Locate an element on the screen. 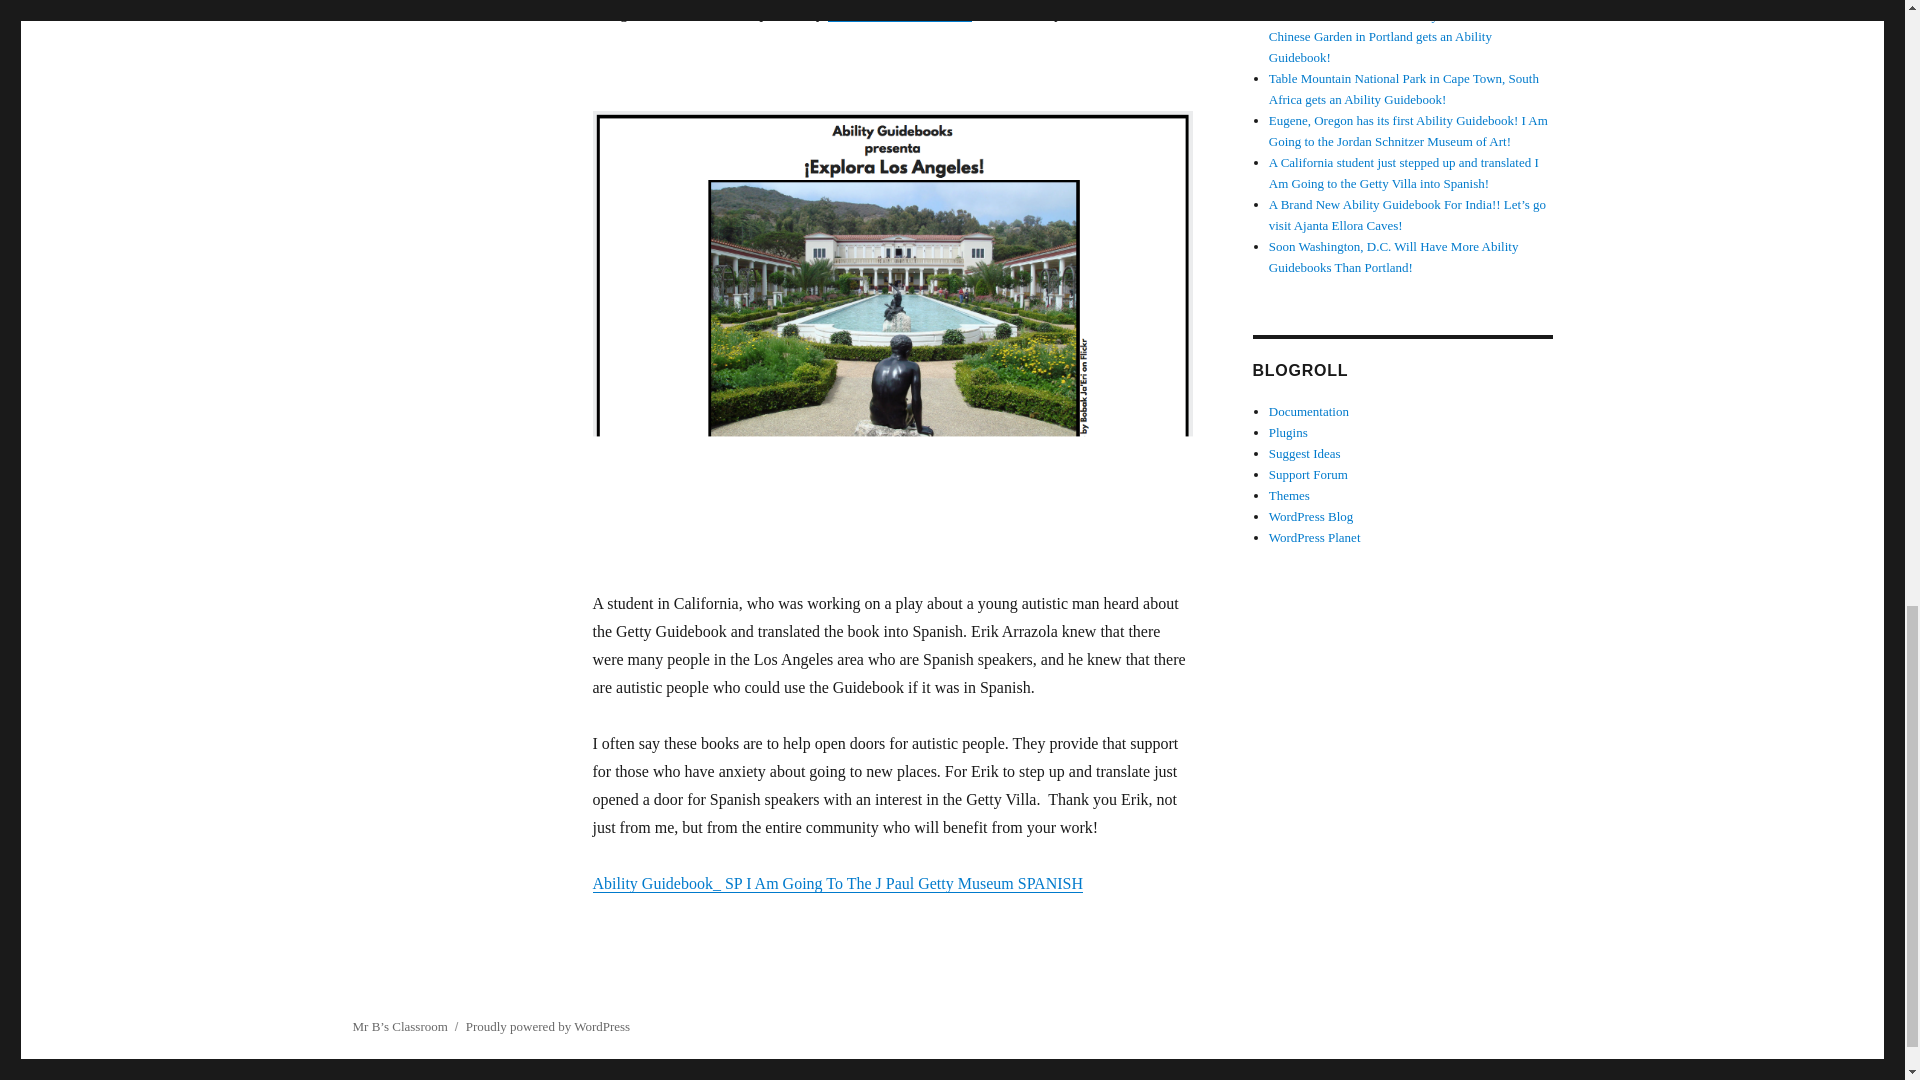 The height and width of the screenshot is (1080, 1920). Documentation is located at coordinates (1309, 411).